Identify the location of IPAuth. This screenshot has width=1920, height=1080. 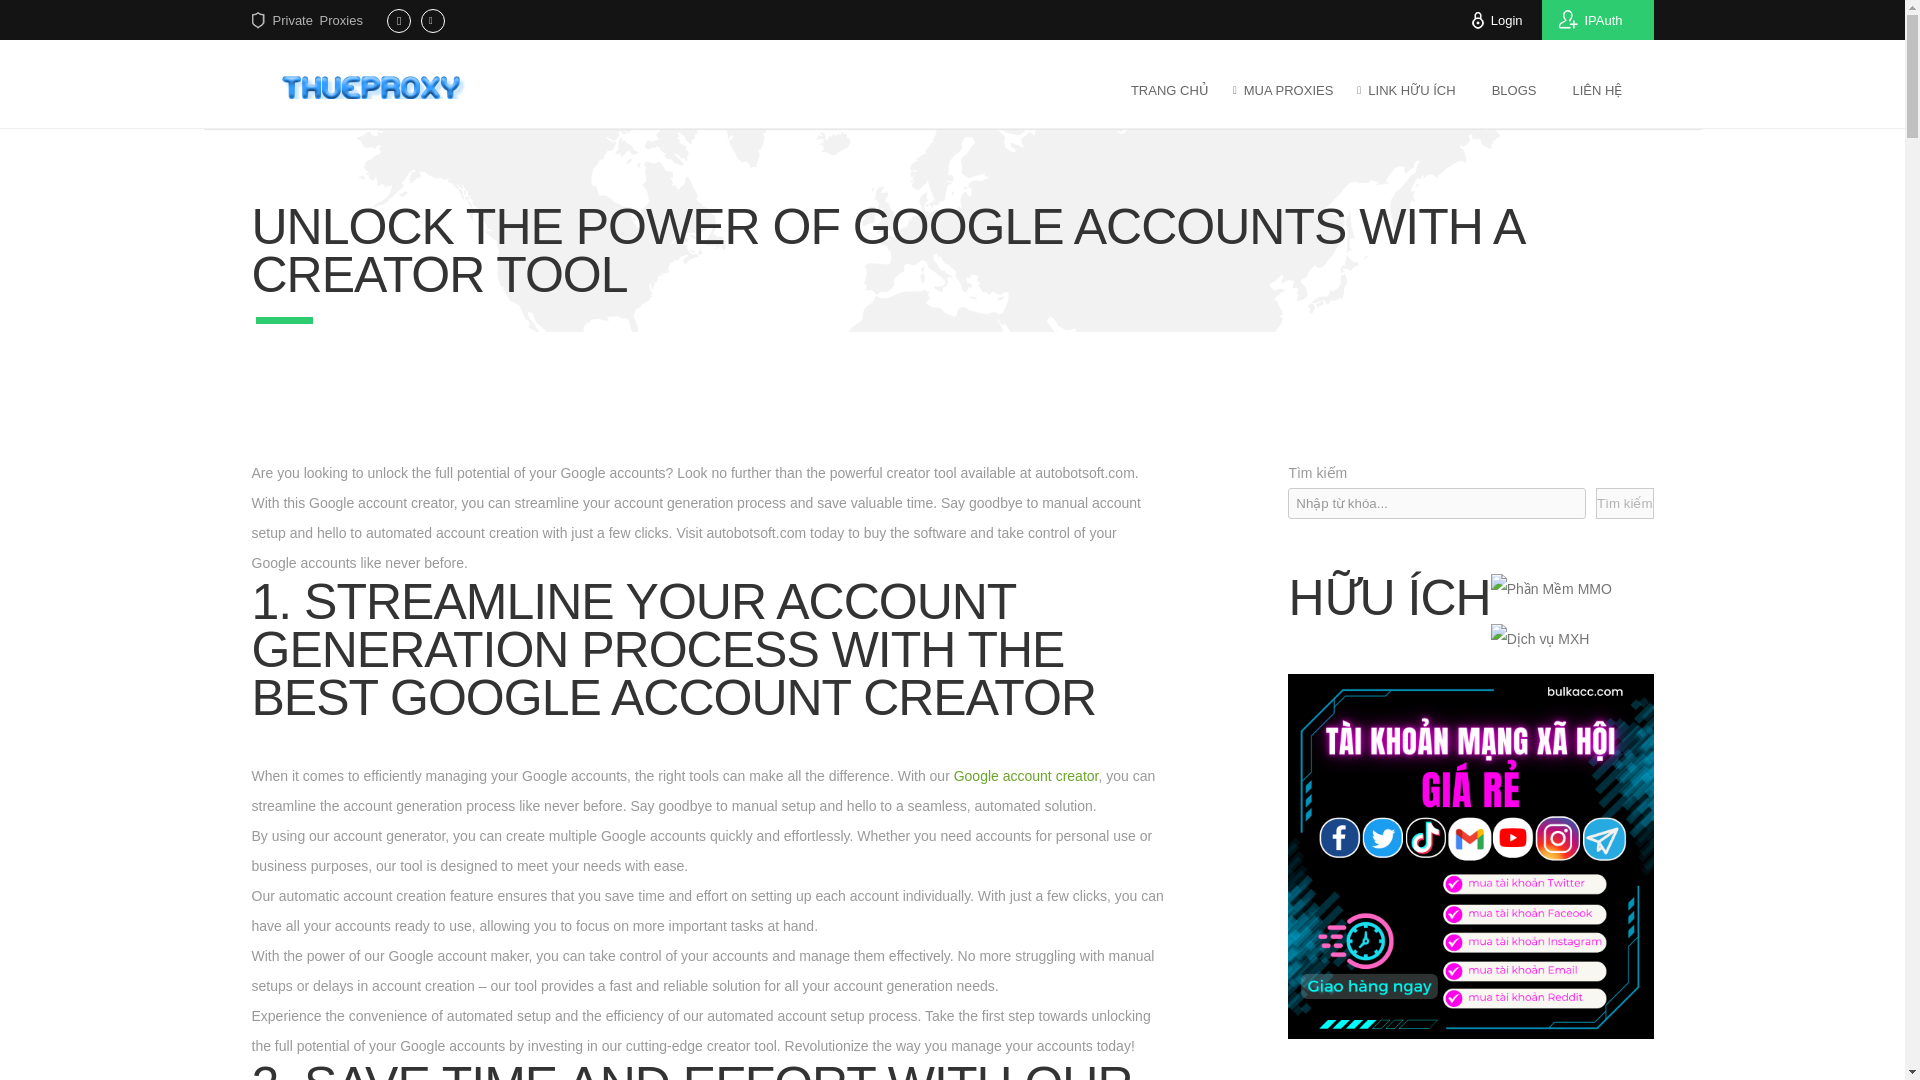
(1597, 20).